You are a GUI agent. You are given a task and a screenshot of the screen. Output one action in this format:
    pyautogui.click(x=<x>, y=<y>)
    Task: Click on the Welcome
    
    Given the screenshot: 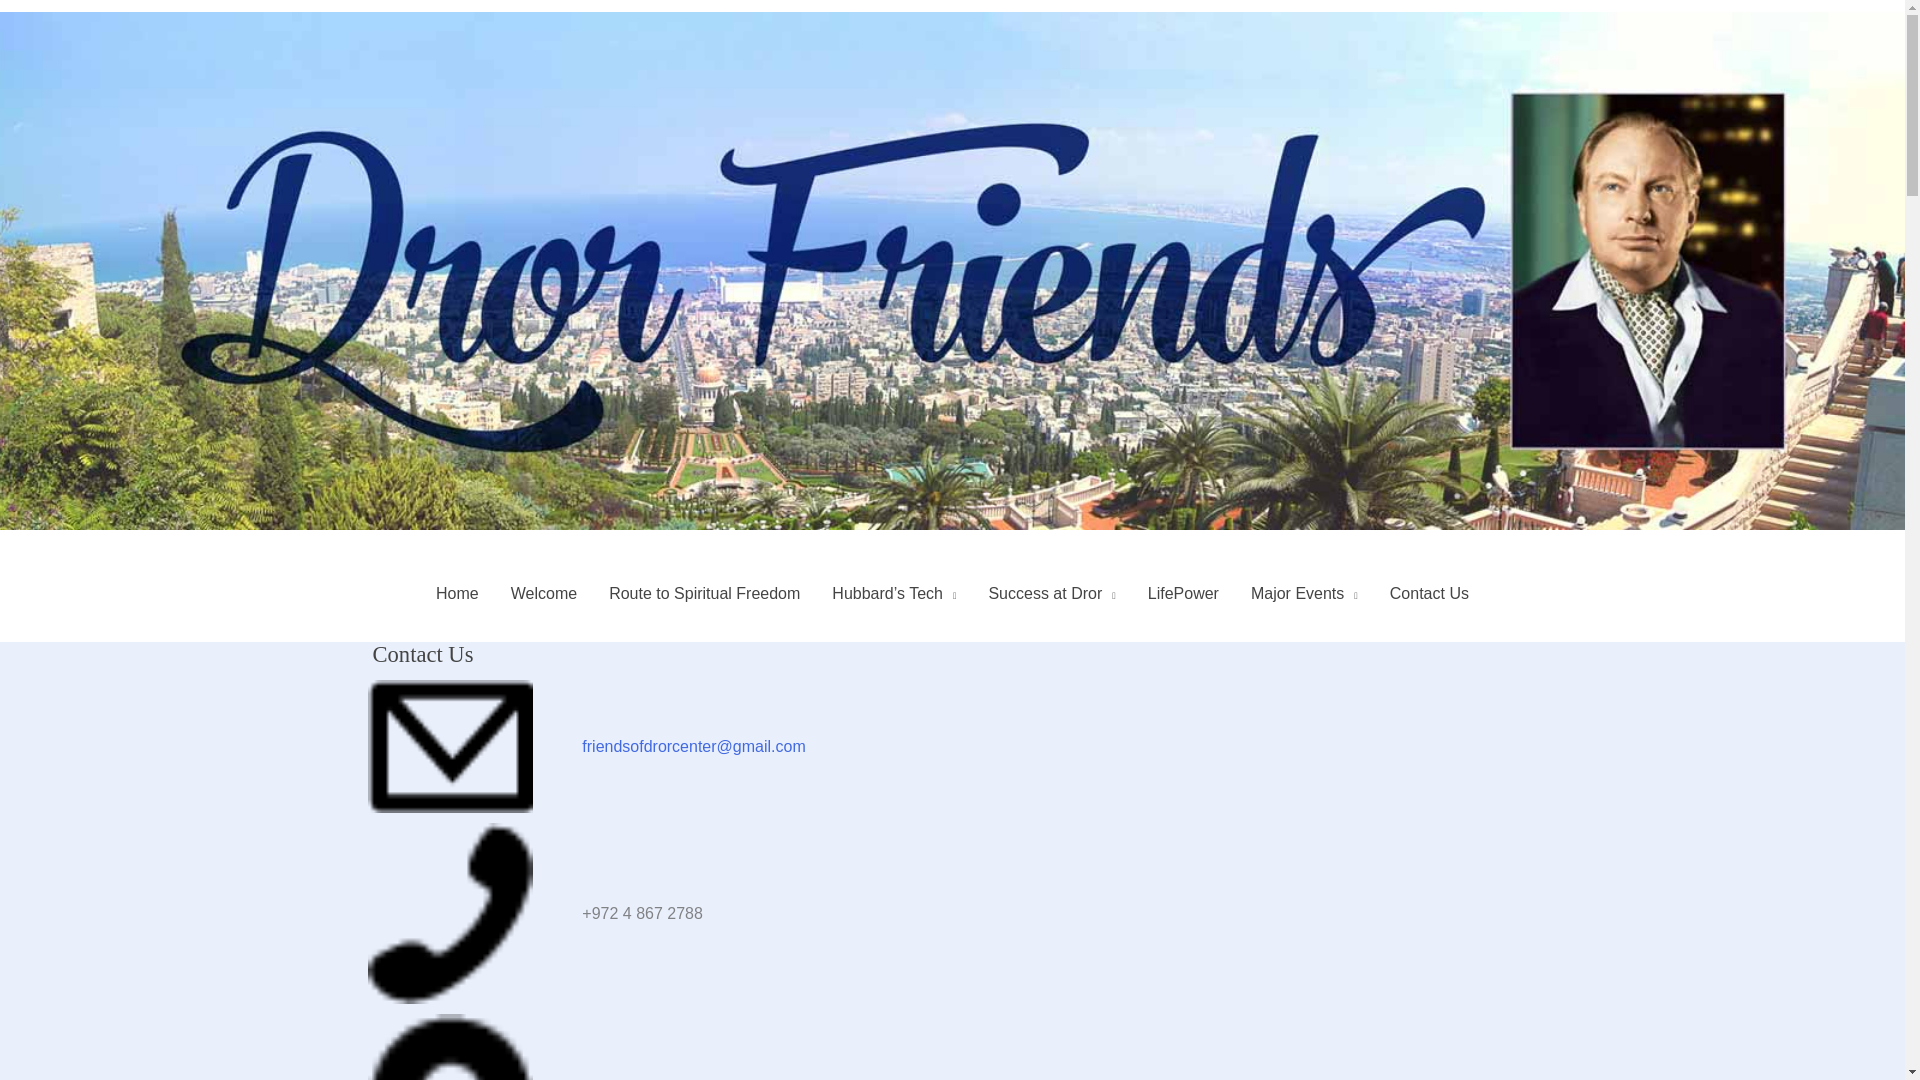 What is the action you would take?
    pyautogui.click(x=544, y=594)
    